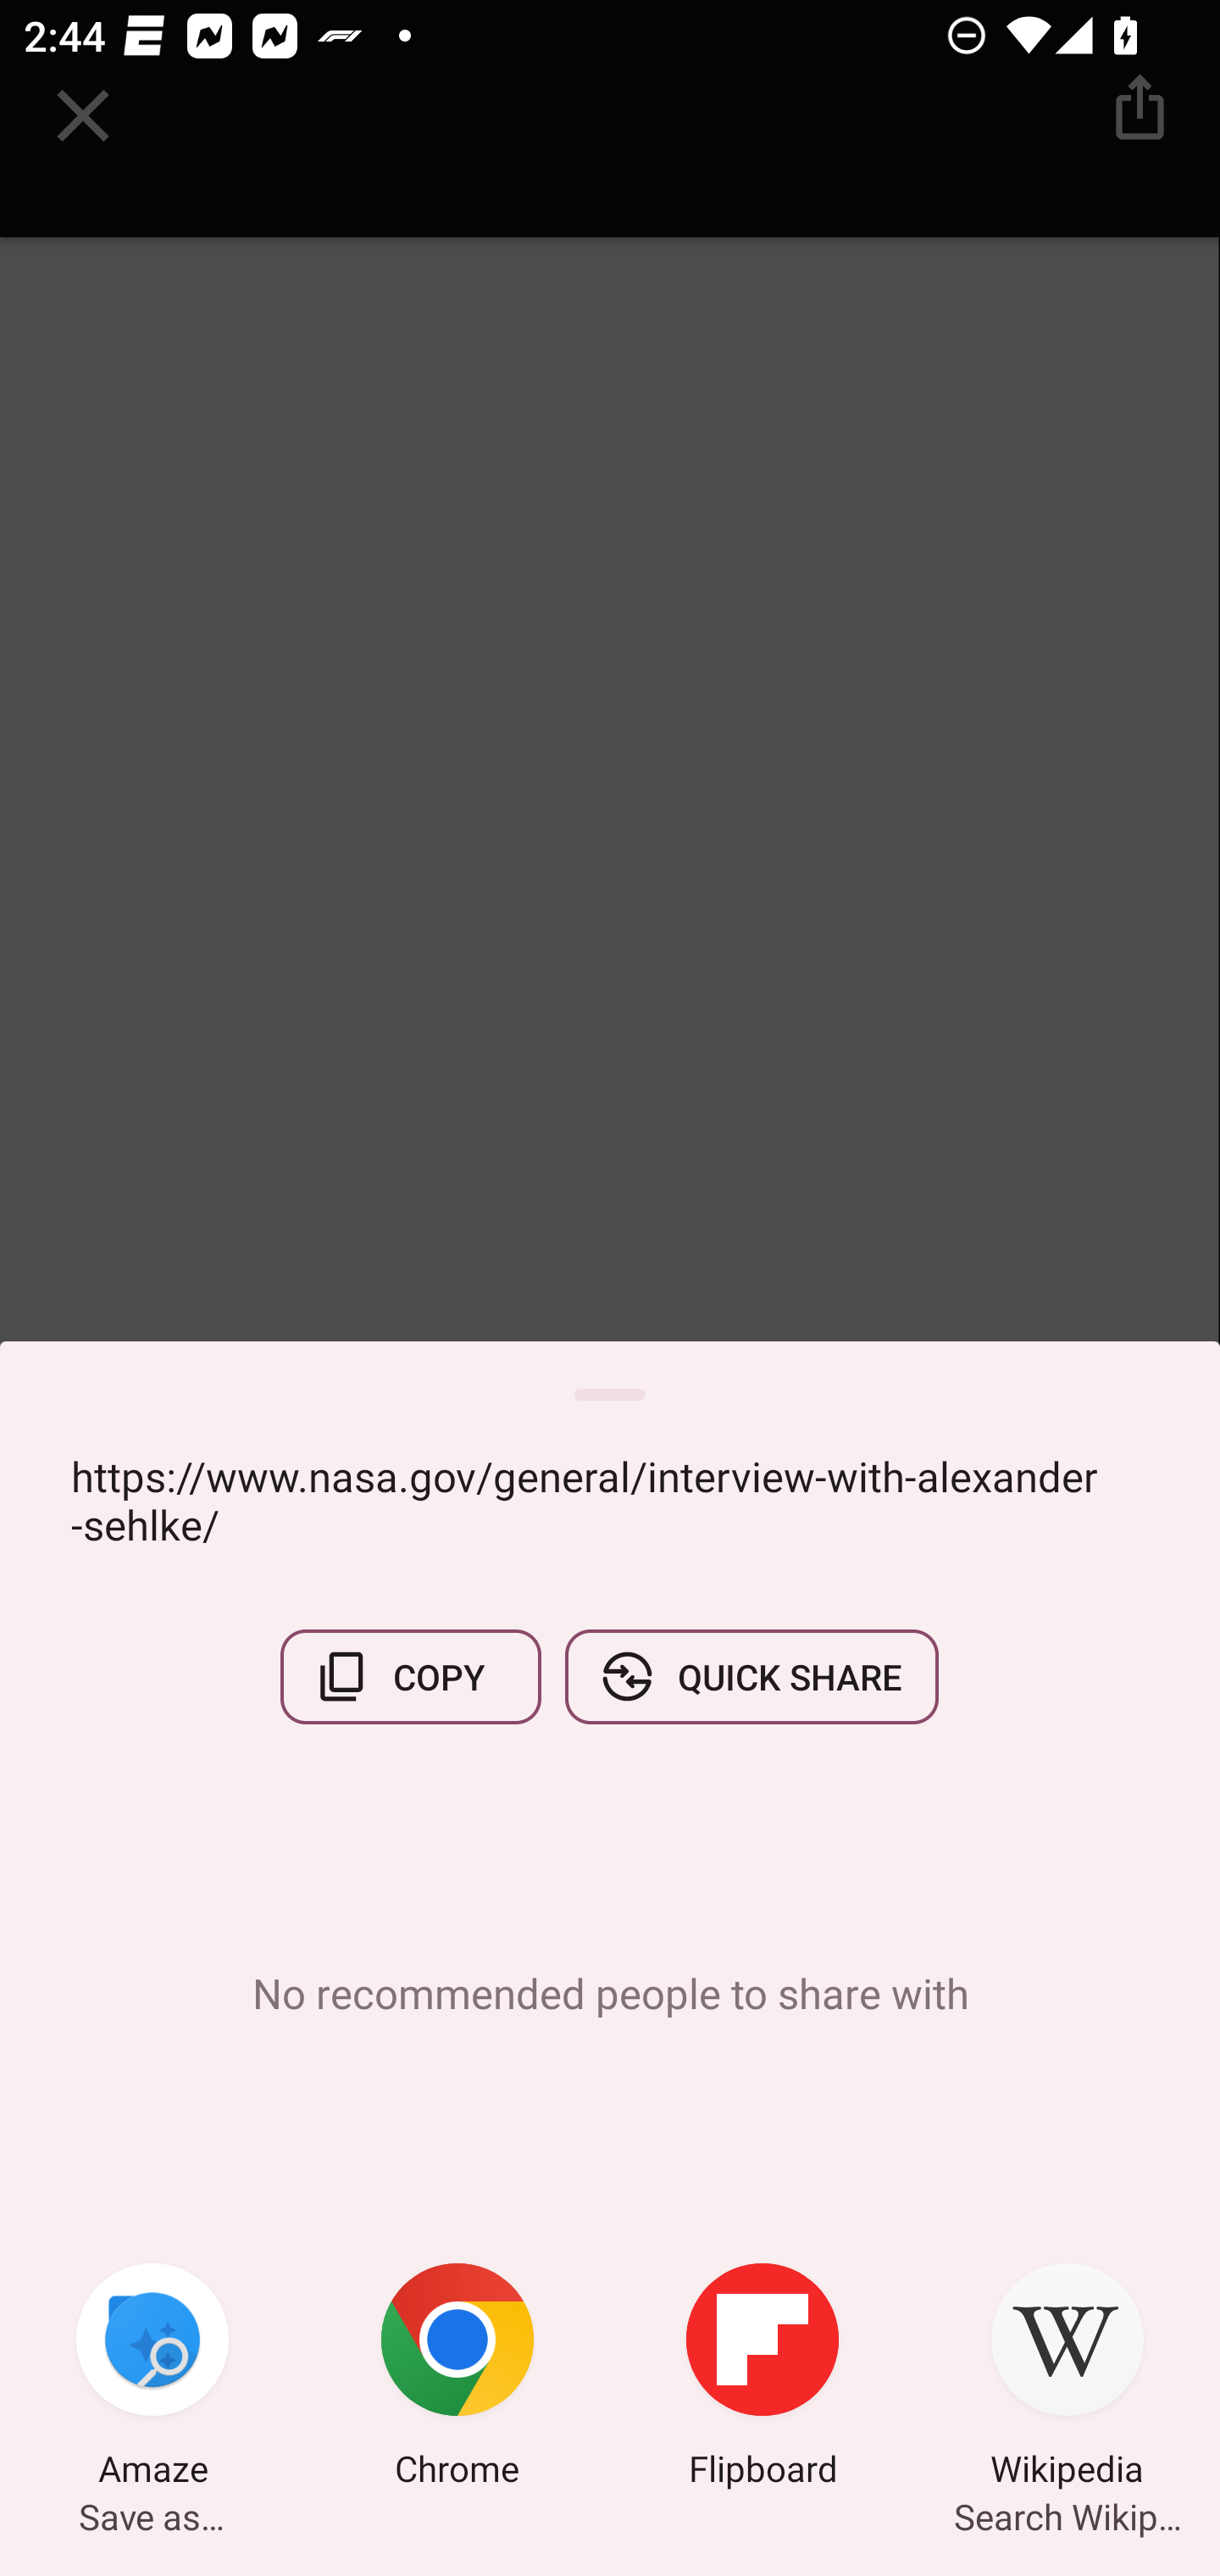  Describe the element at coordinates (152, 2379) in the screenshot. I see `Amaze Save as…` at that location.